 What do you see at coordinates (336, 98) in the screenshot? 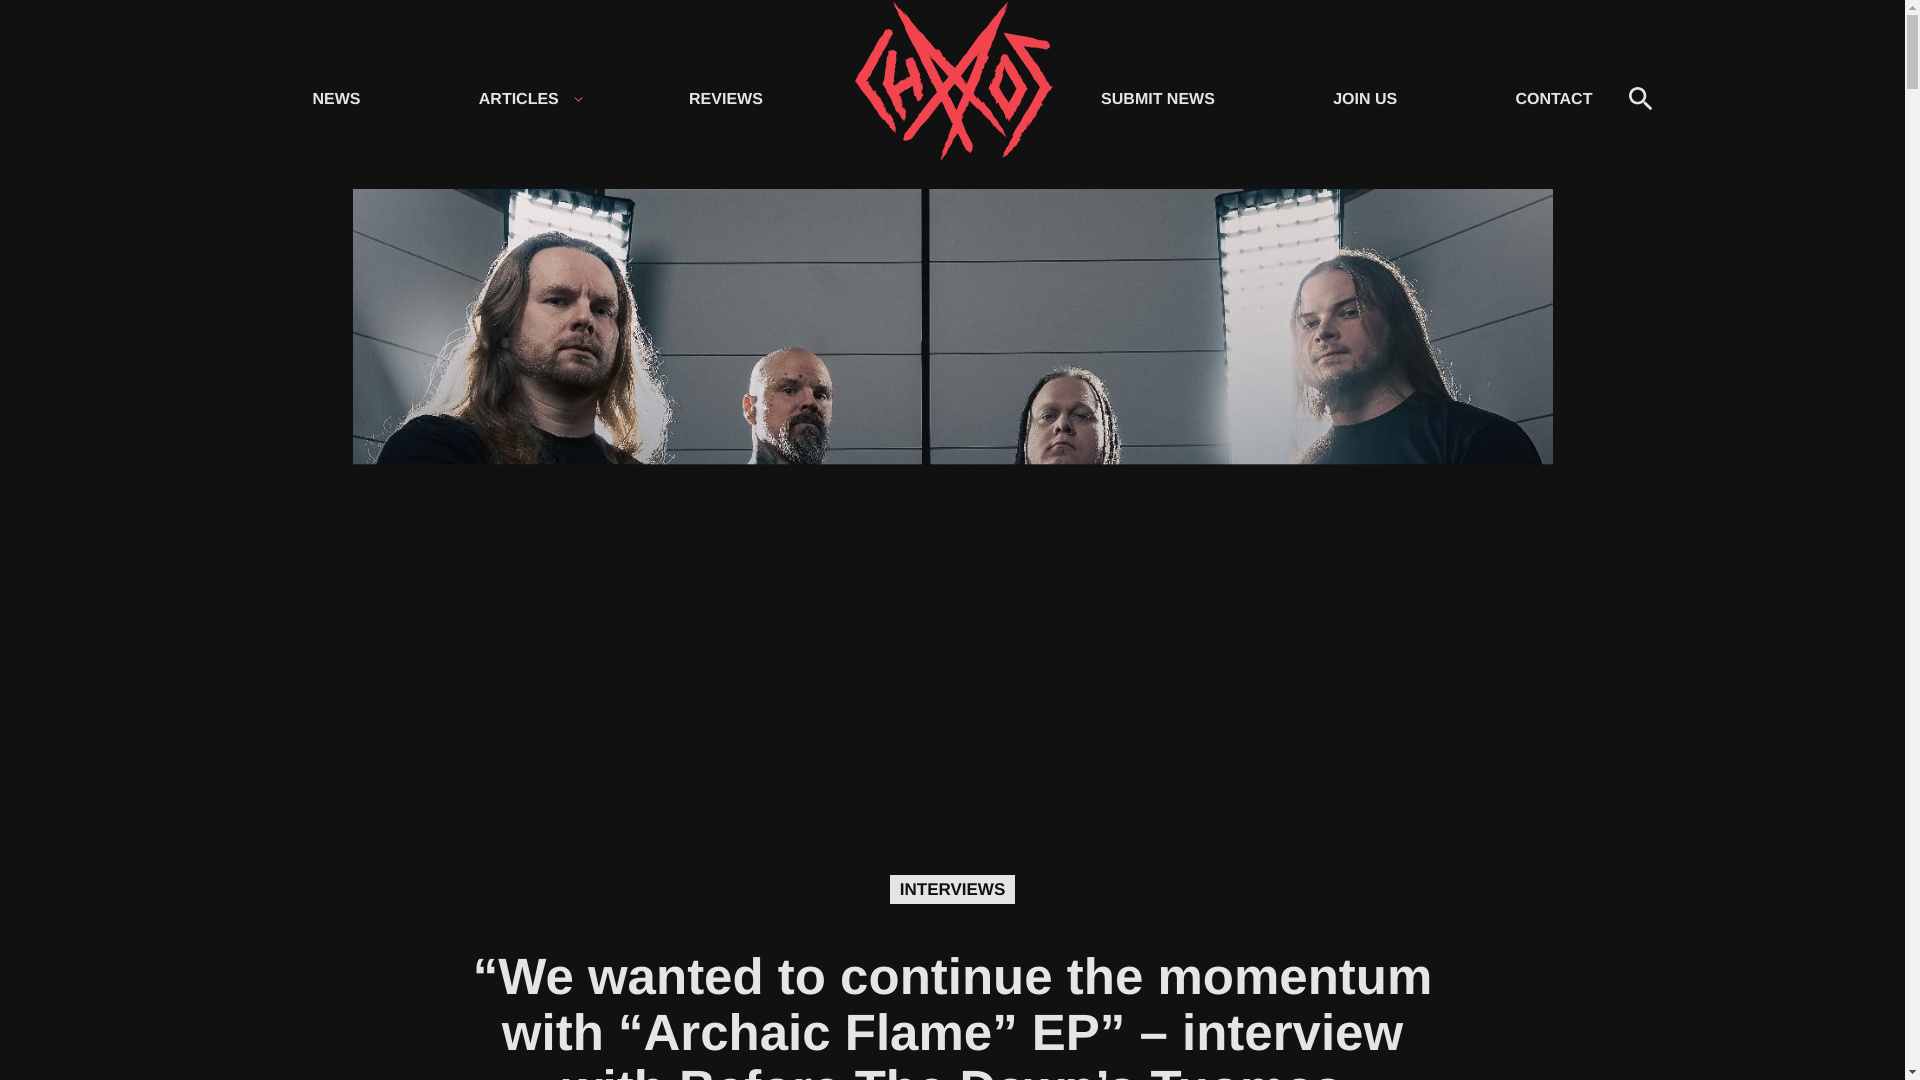
I see `NEWS` at bounding box center [336, 98].